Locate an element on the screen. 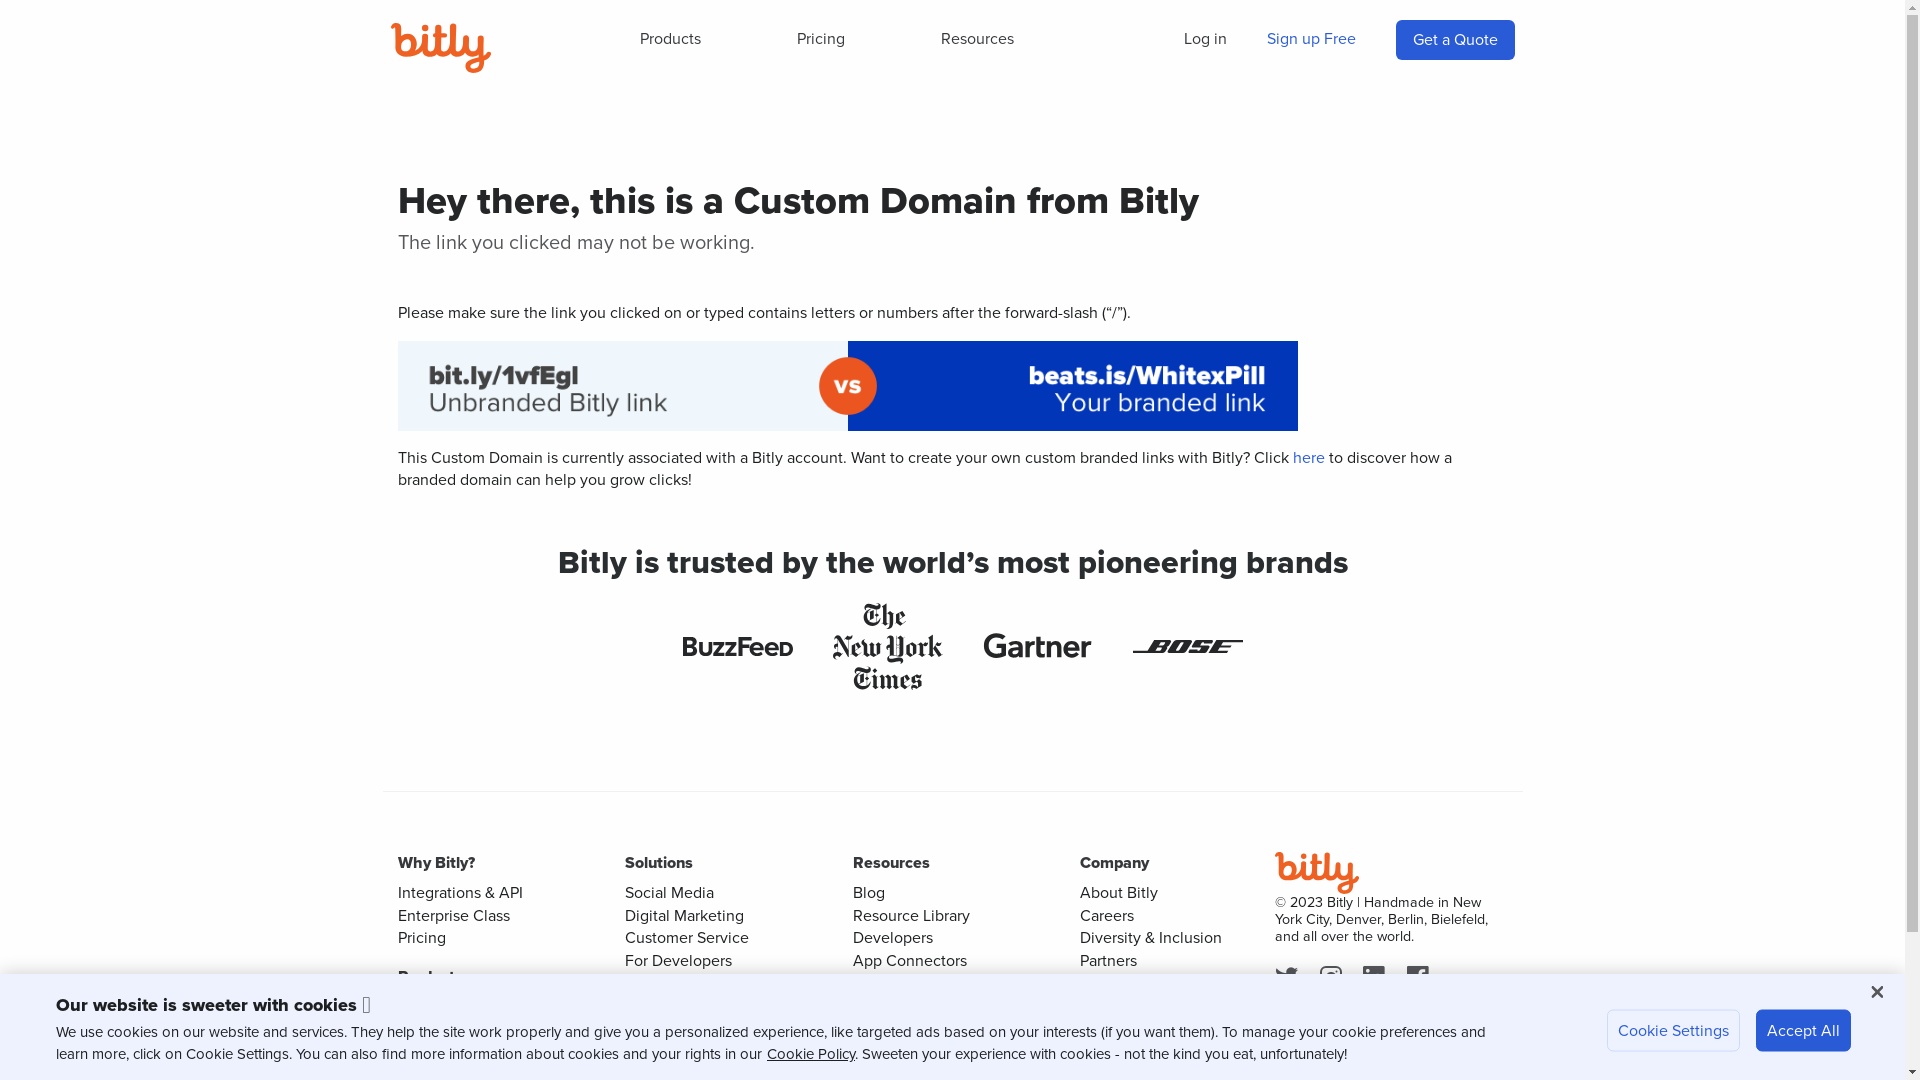  linkedin is located at coordinates (1378, 979).